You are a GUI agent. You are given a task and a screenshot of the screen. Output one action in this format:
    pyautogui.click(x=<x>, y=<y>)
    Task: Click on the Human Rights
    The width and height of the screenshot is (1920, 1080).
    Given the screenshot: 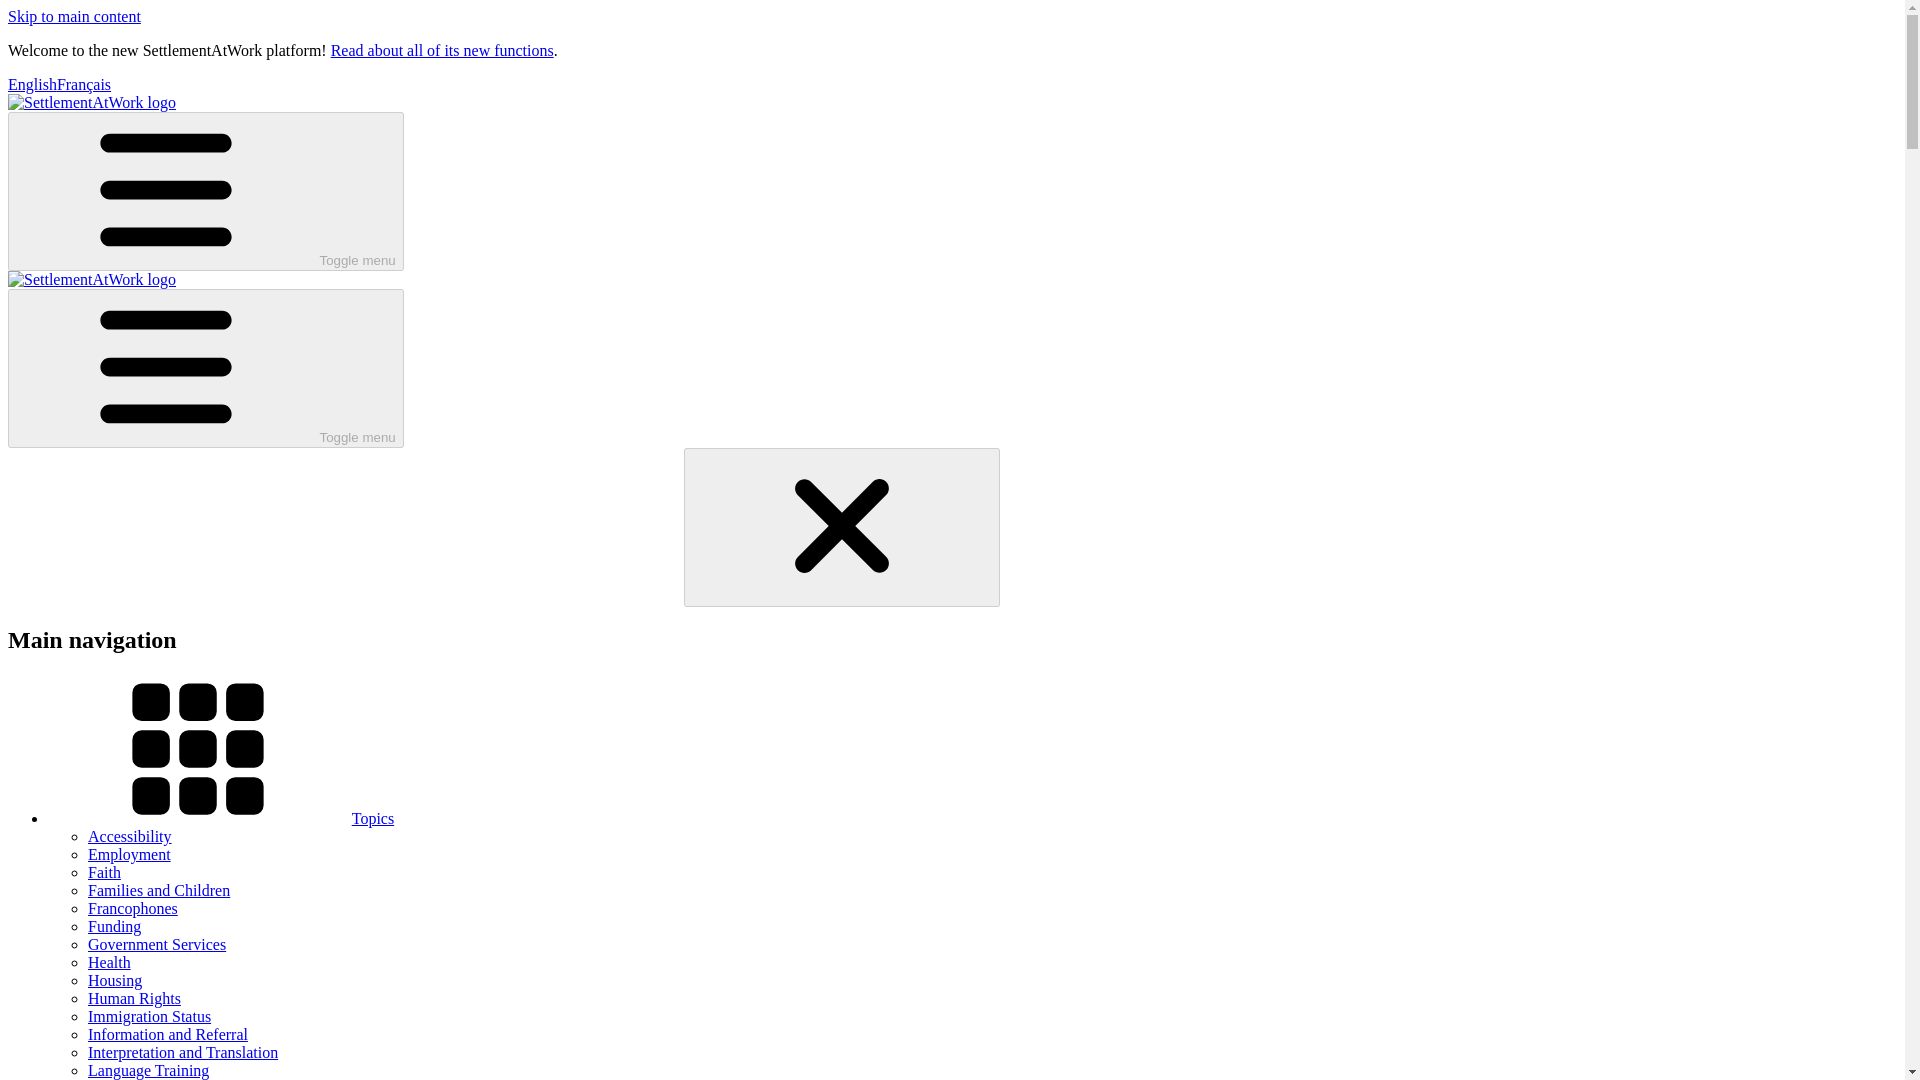 What is the action you would take?
    pyautogui.click(x=134, y=998)
    